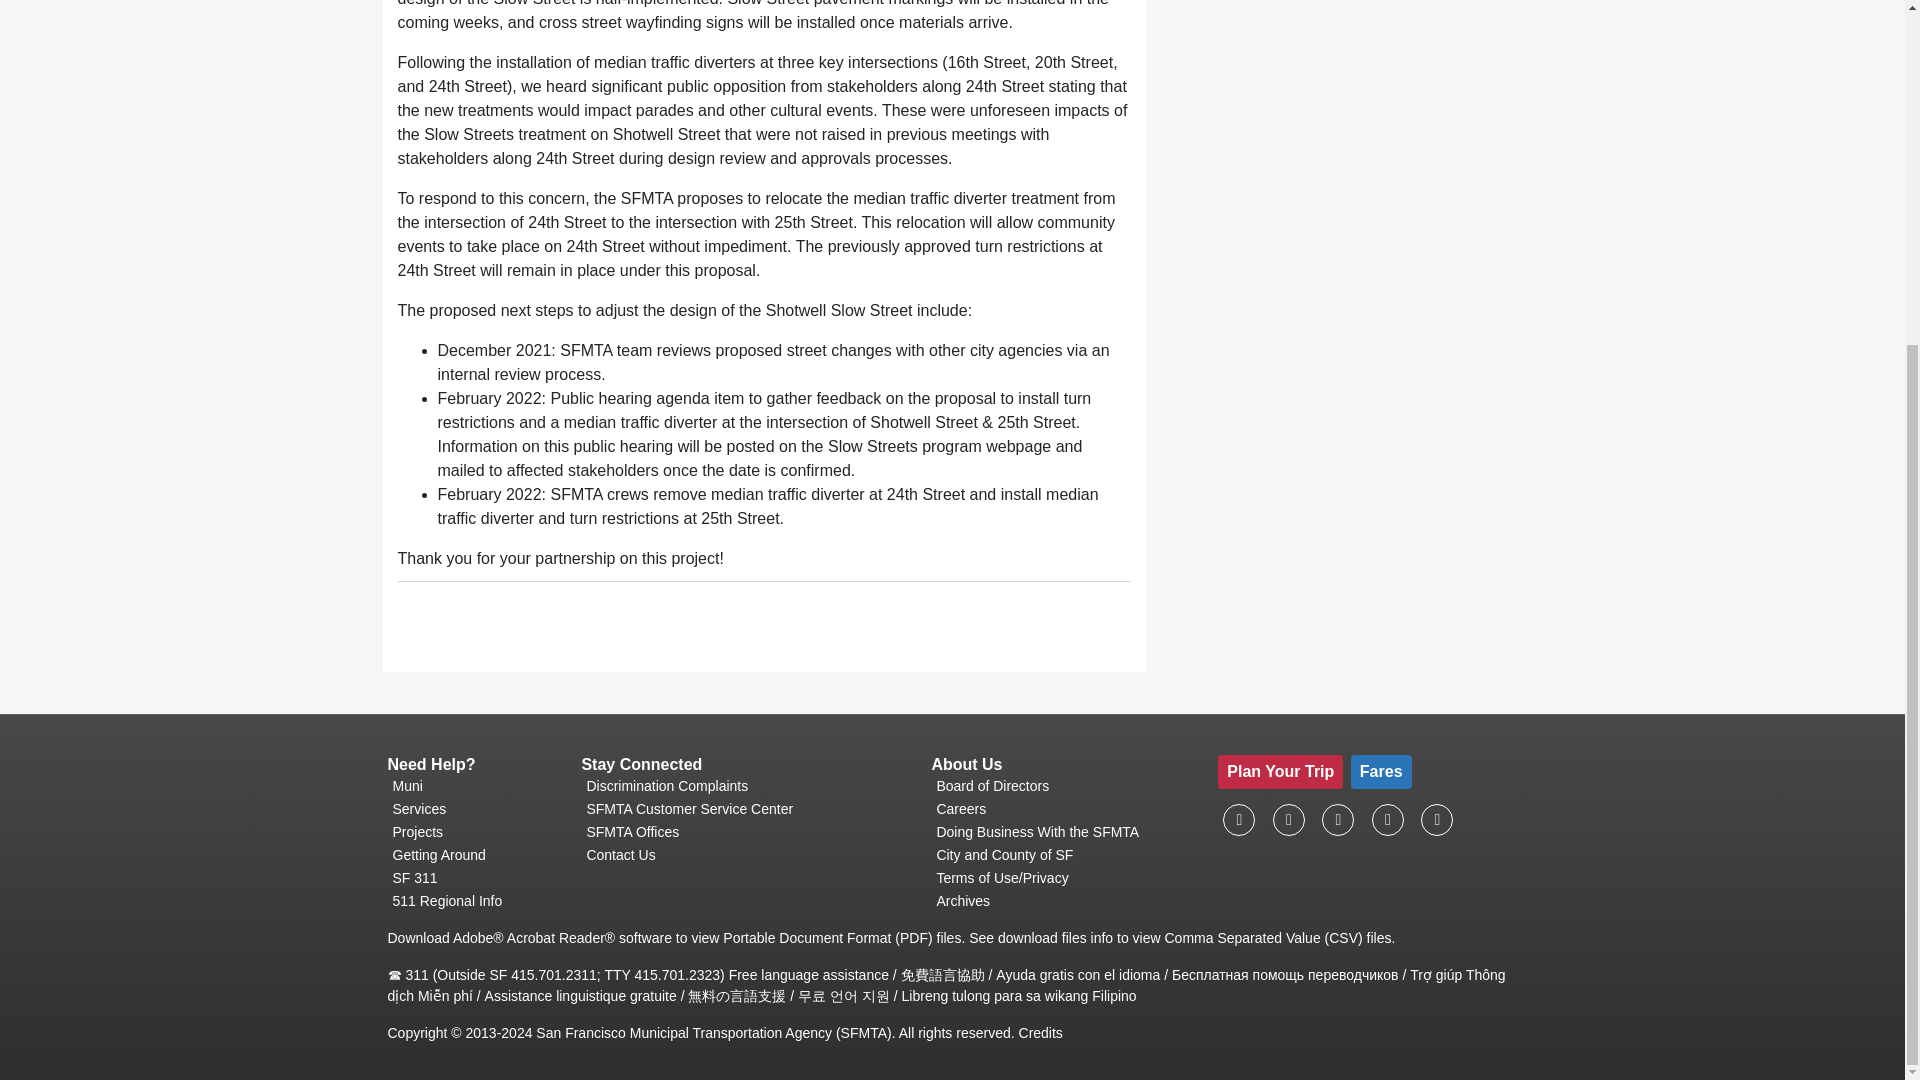  What do you see at coordinates (476, 855) in the screenshot?
I see `Getting Around` at bounding box center [476, 855].